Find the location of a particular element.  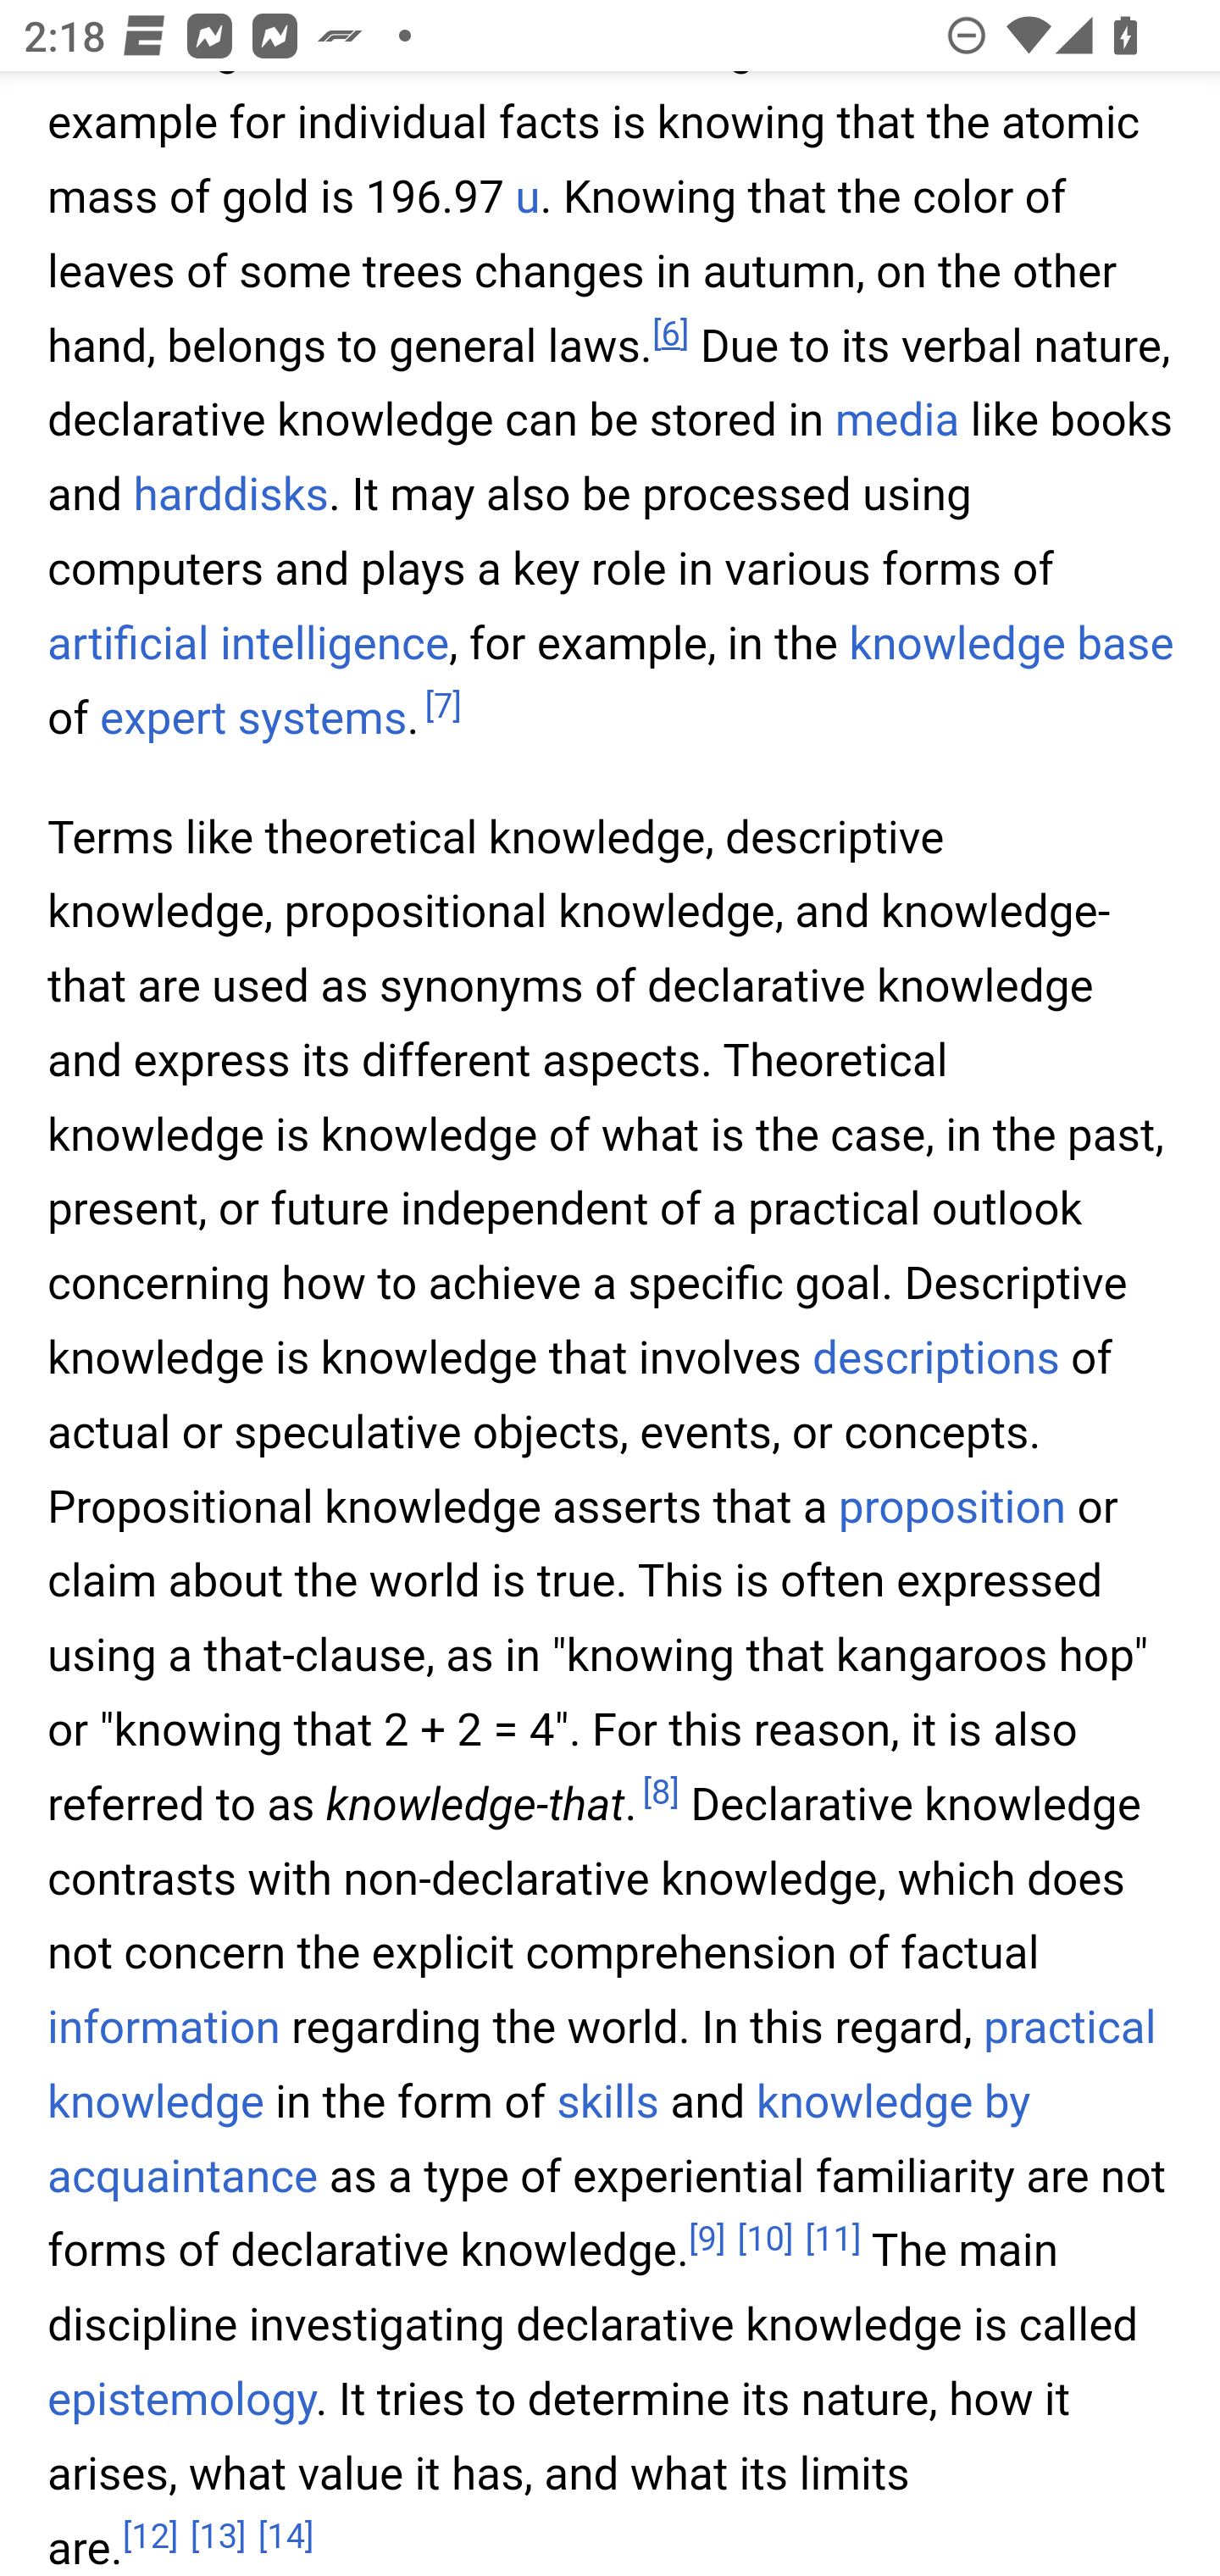

descriptions is located at coordinates (937, 1359).